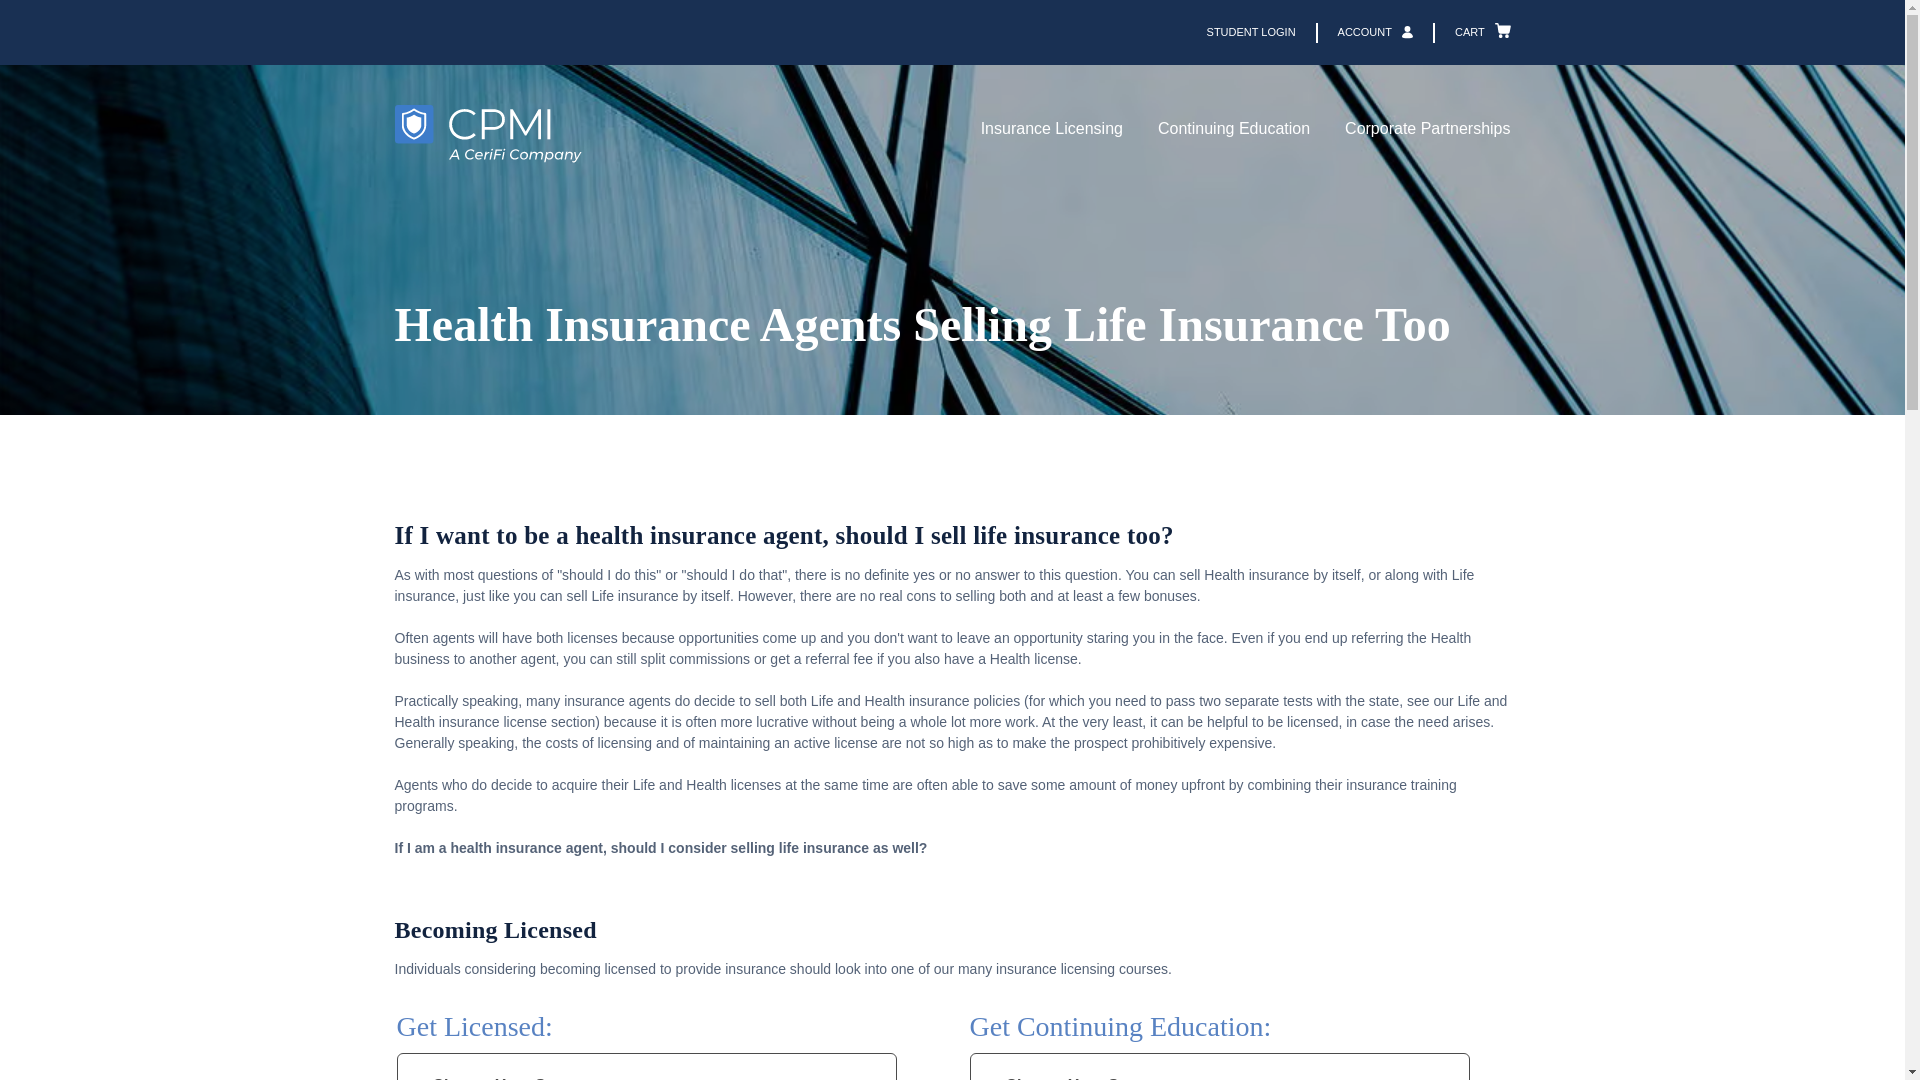 The width and height of the screenshot is (1920, 1080). I want to click on ACCOUNT, so click(1354, 32).